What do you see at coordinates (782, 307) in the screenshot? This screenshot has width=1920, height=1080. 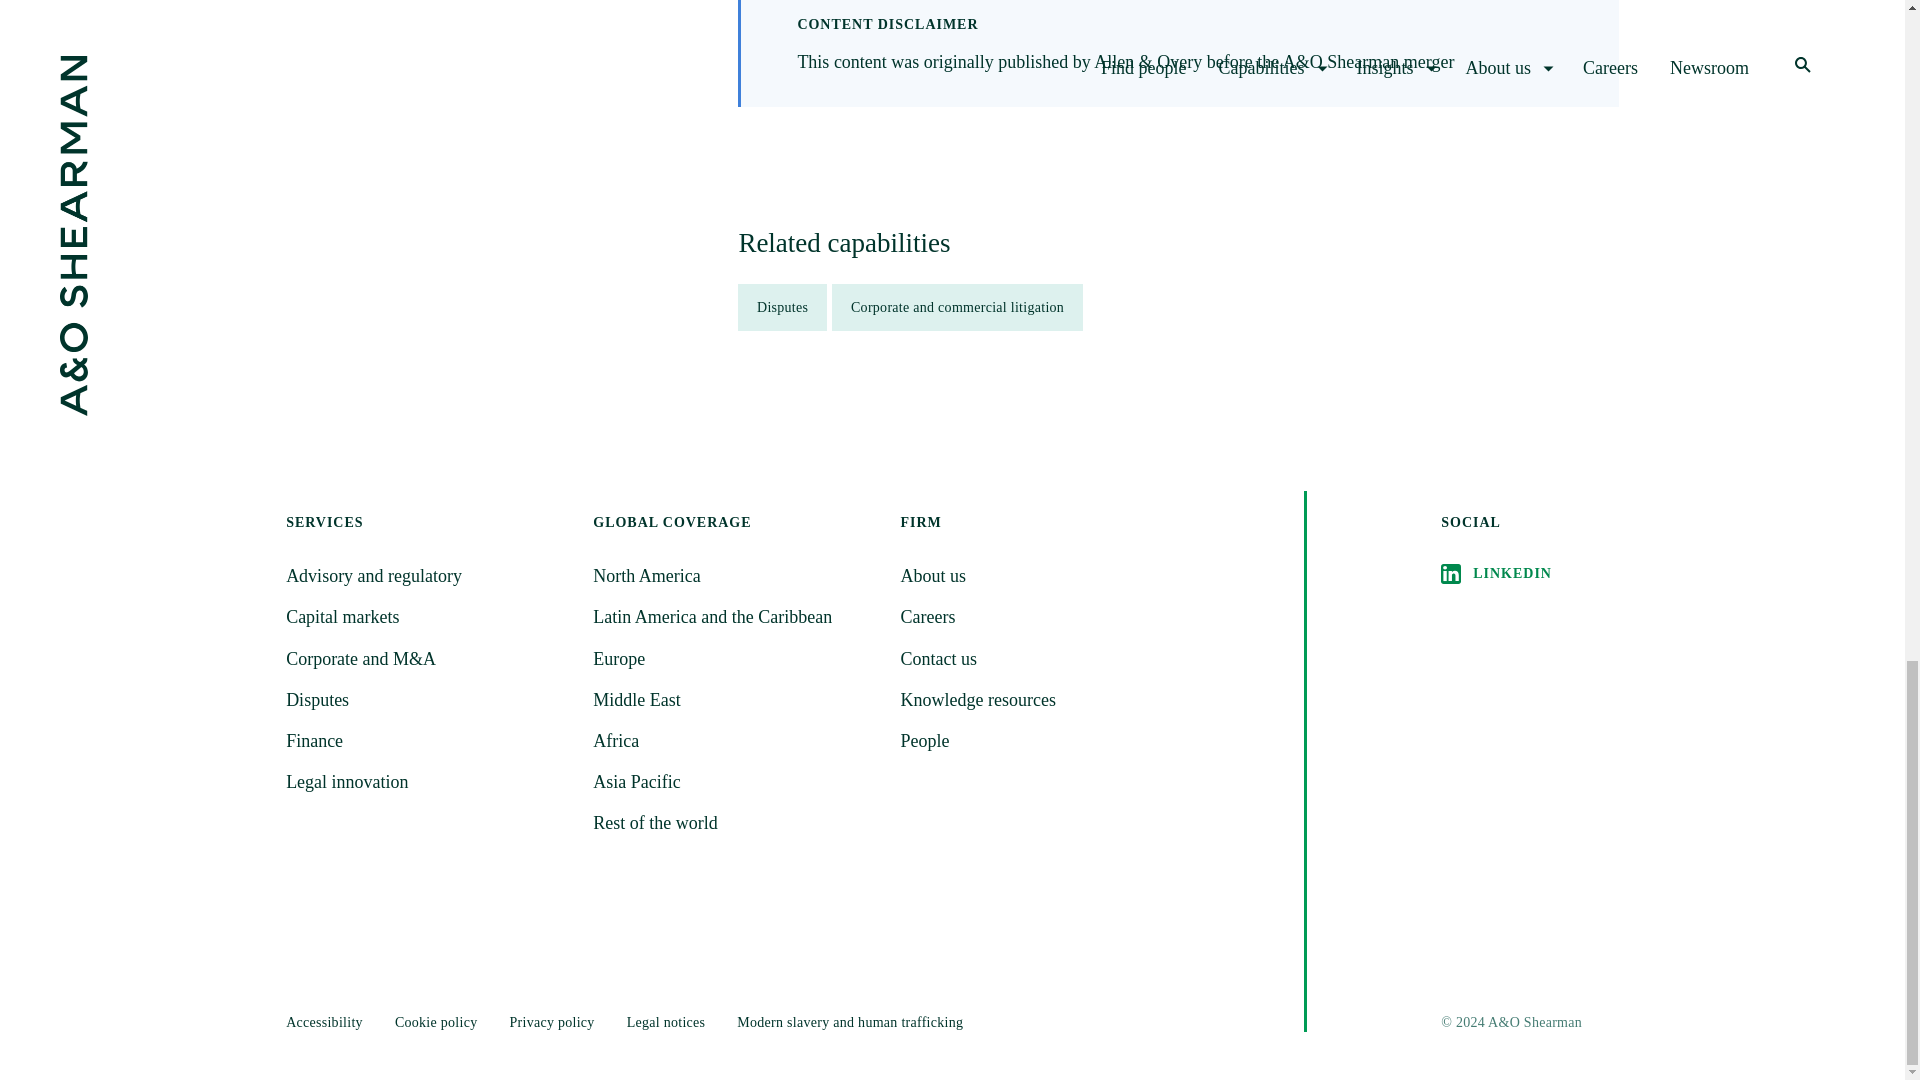 I see `Disputes` at bounding box center [782, 307].